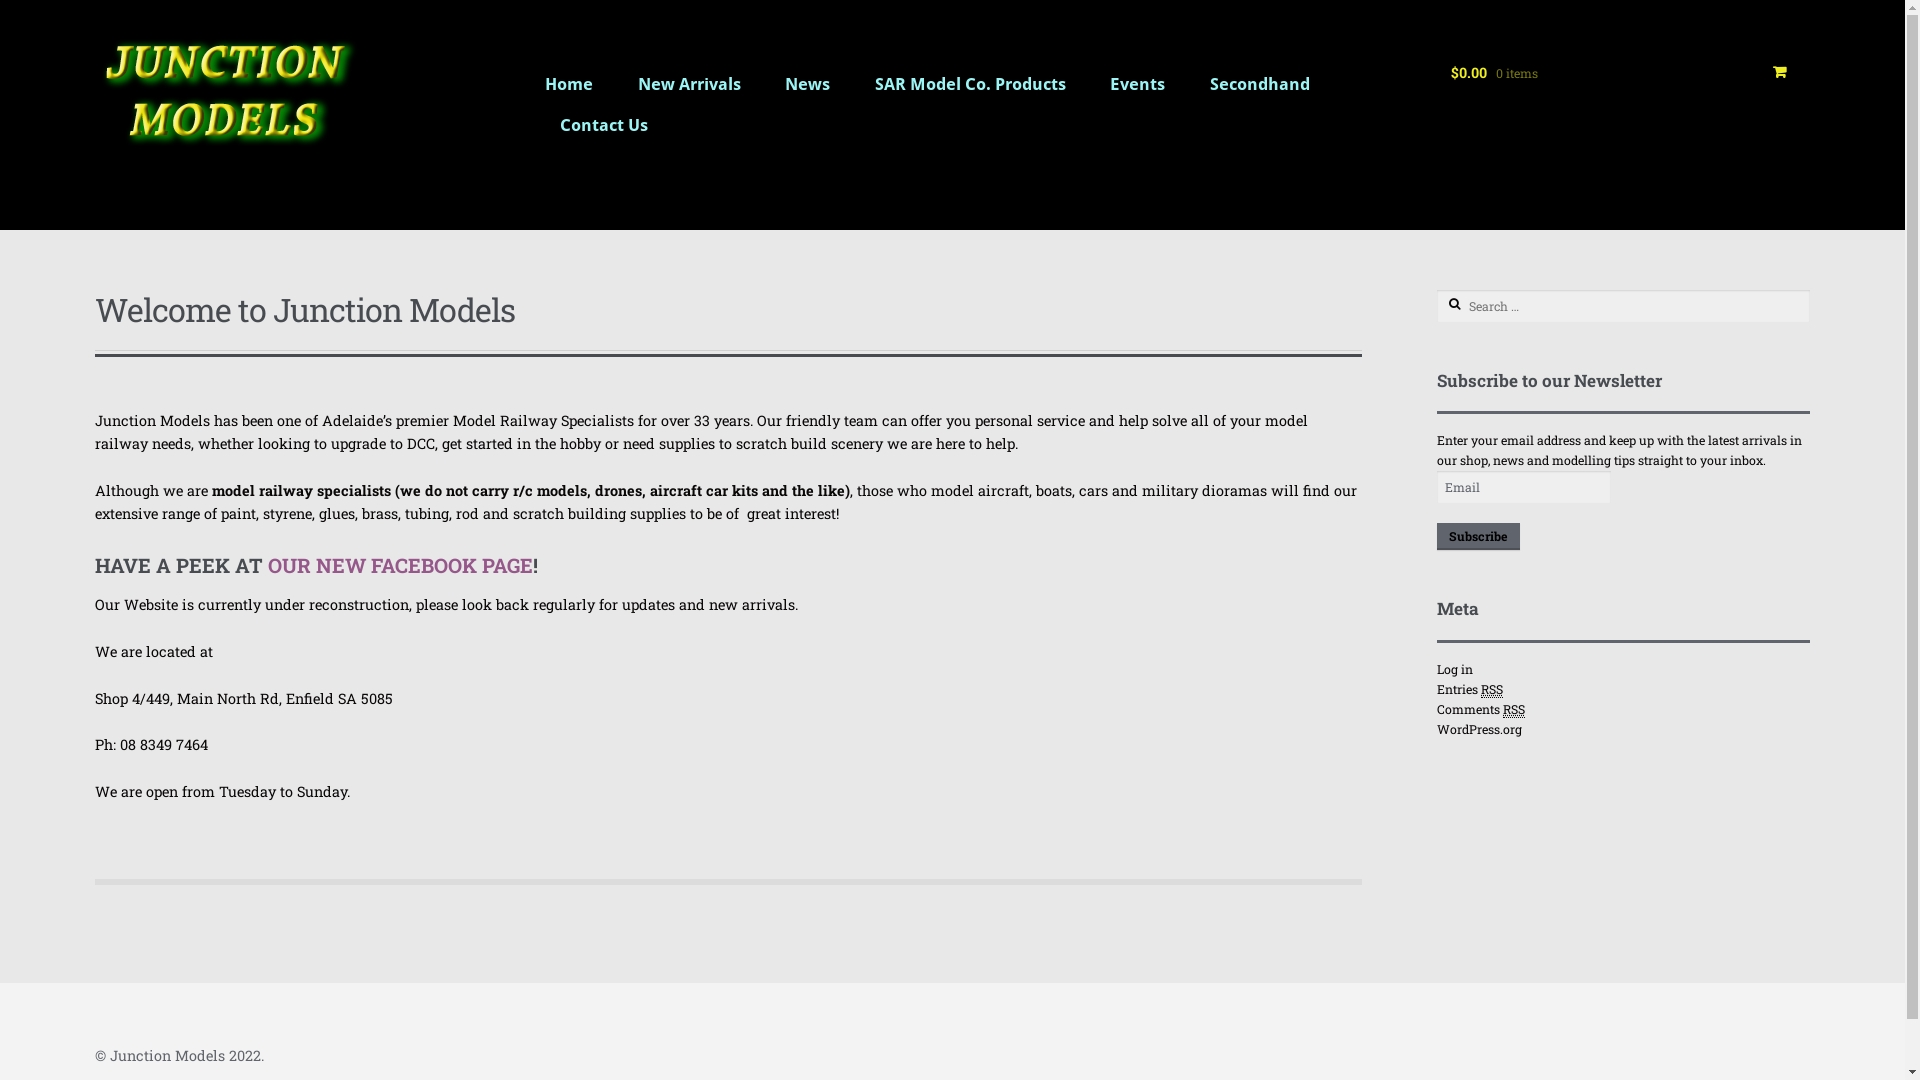 The height and width of the screenshot is (1080, 1920). What do you see at coordinates (1138, 92) in the screenshot?
I see `Events` at bounding box center [1138, 92].